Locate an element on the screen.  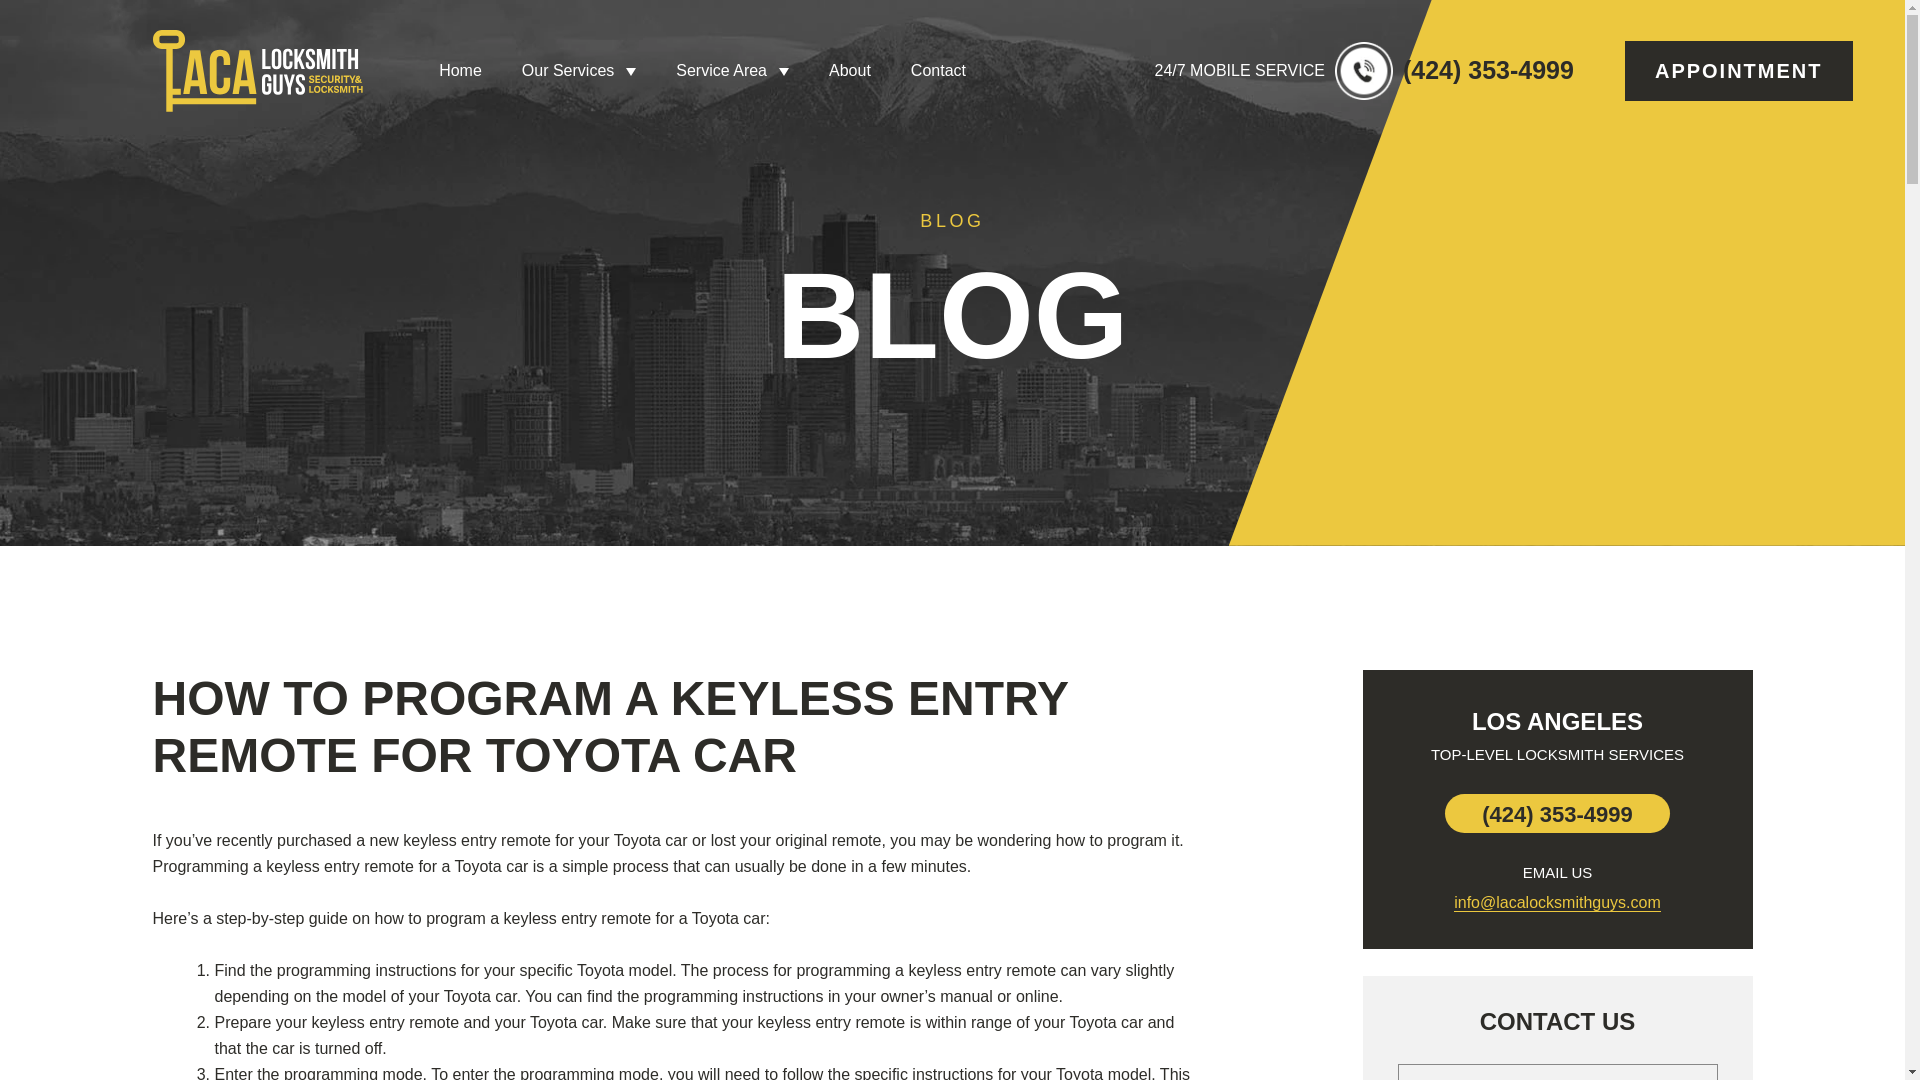
Our Services is located at coordinates (578, 71).